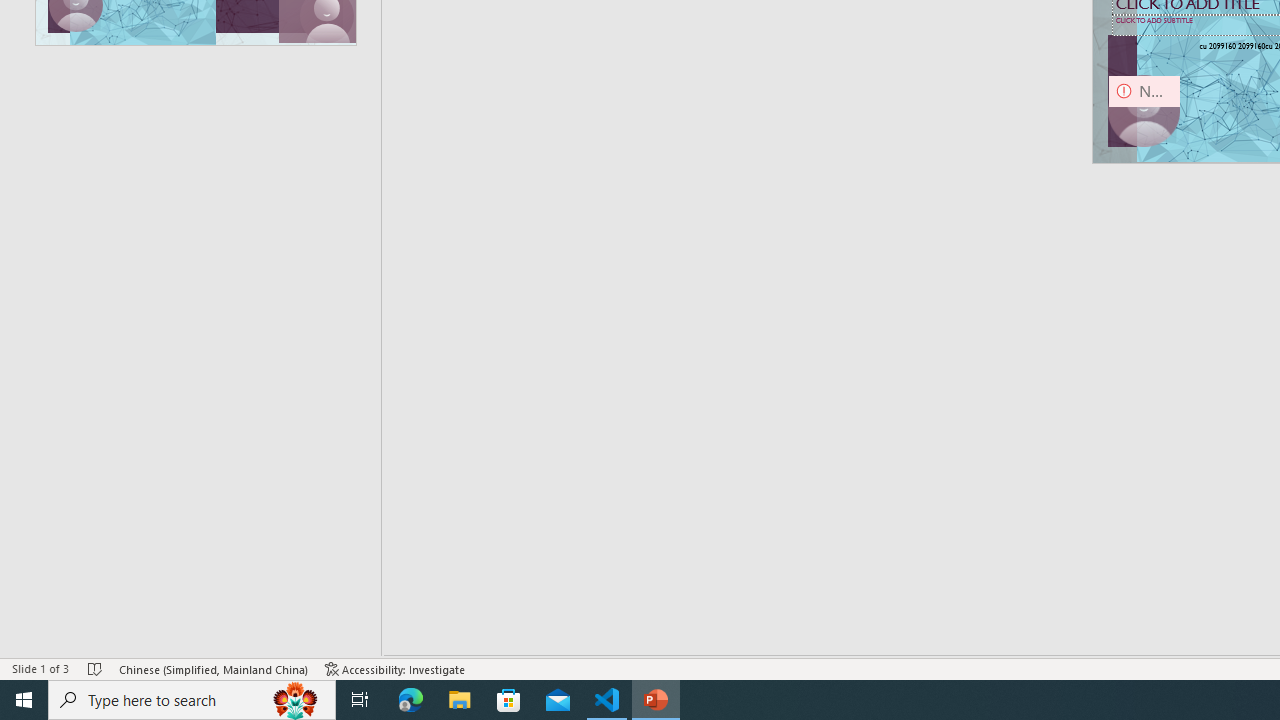 Image resolution: width=1280 pixels, height=720 pixels. What do you see at coordinates (96, 668) in the screenshot?
I see `Spell Check No Errors` at bounding box center [96, 668].